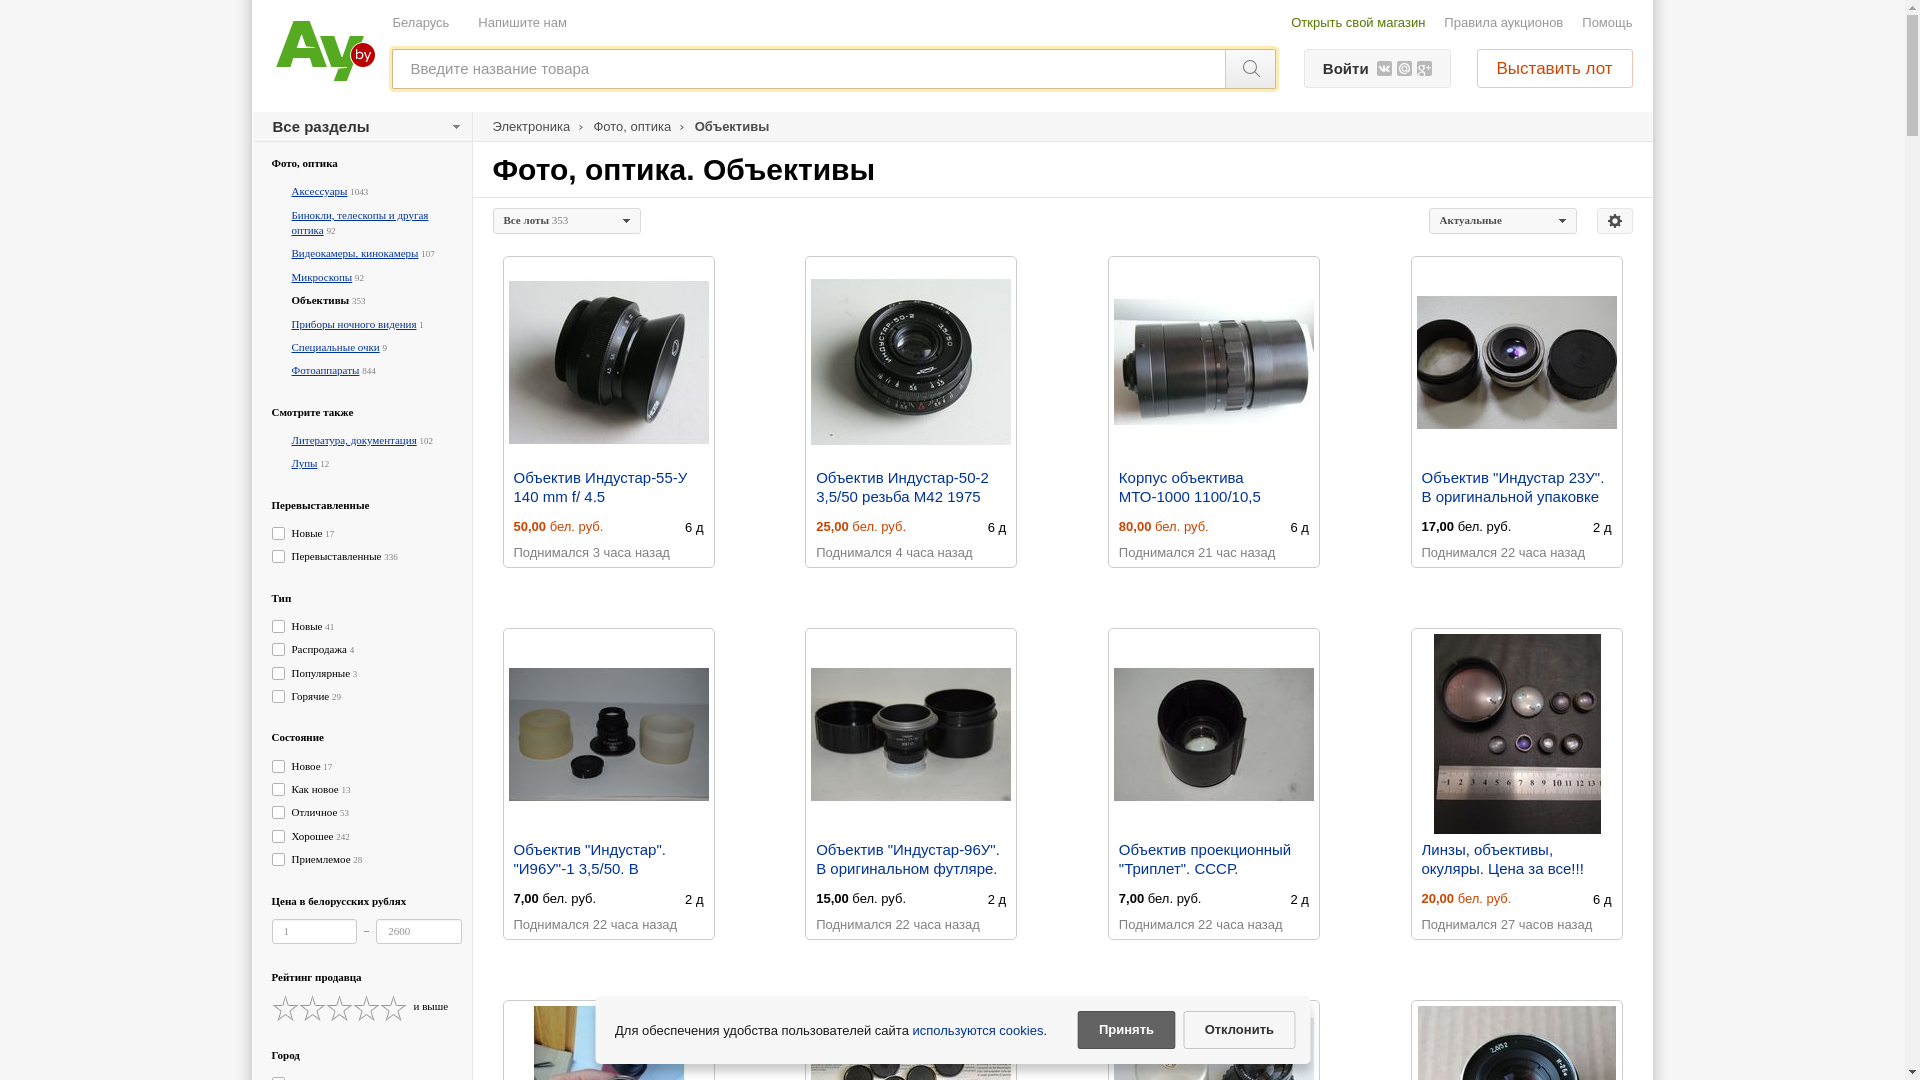 The image size is (1920, 1080). Describe the element at coordinates (952, 227) in the screenshot. I see `login` at that location.